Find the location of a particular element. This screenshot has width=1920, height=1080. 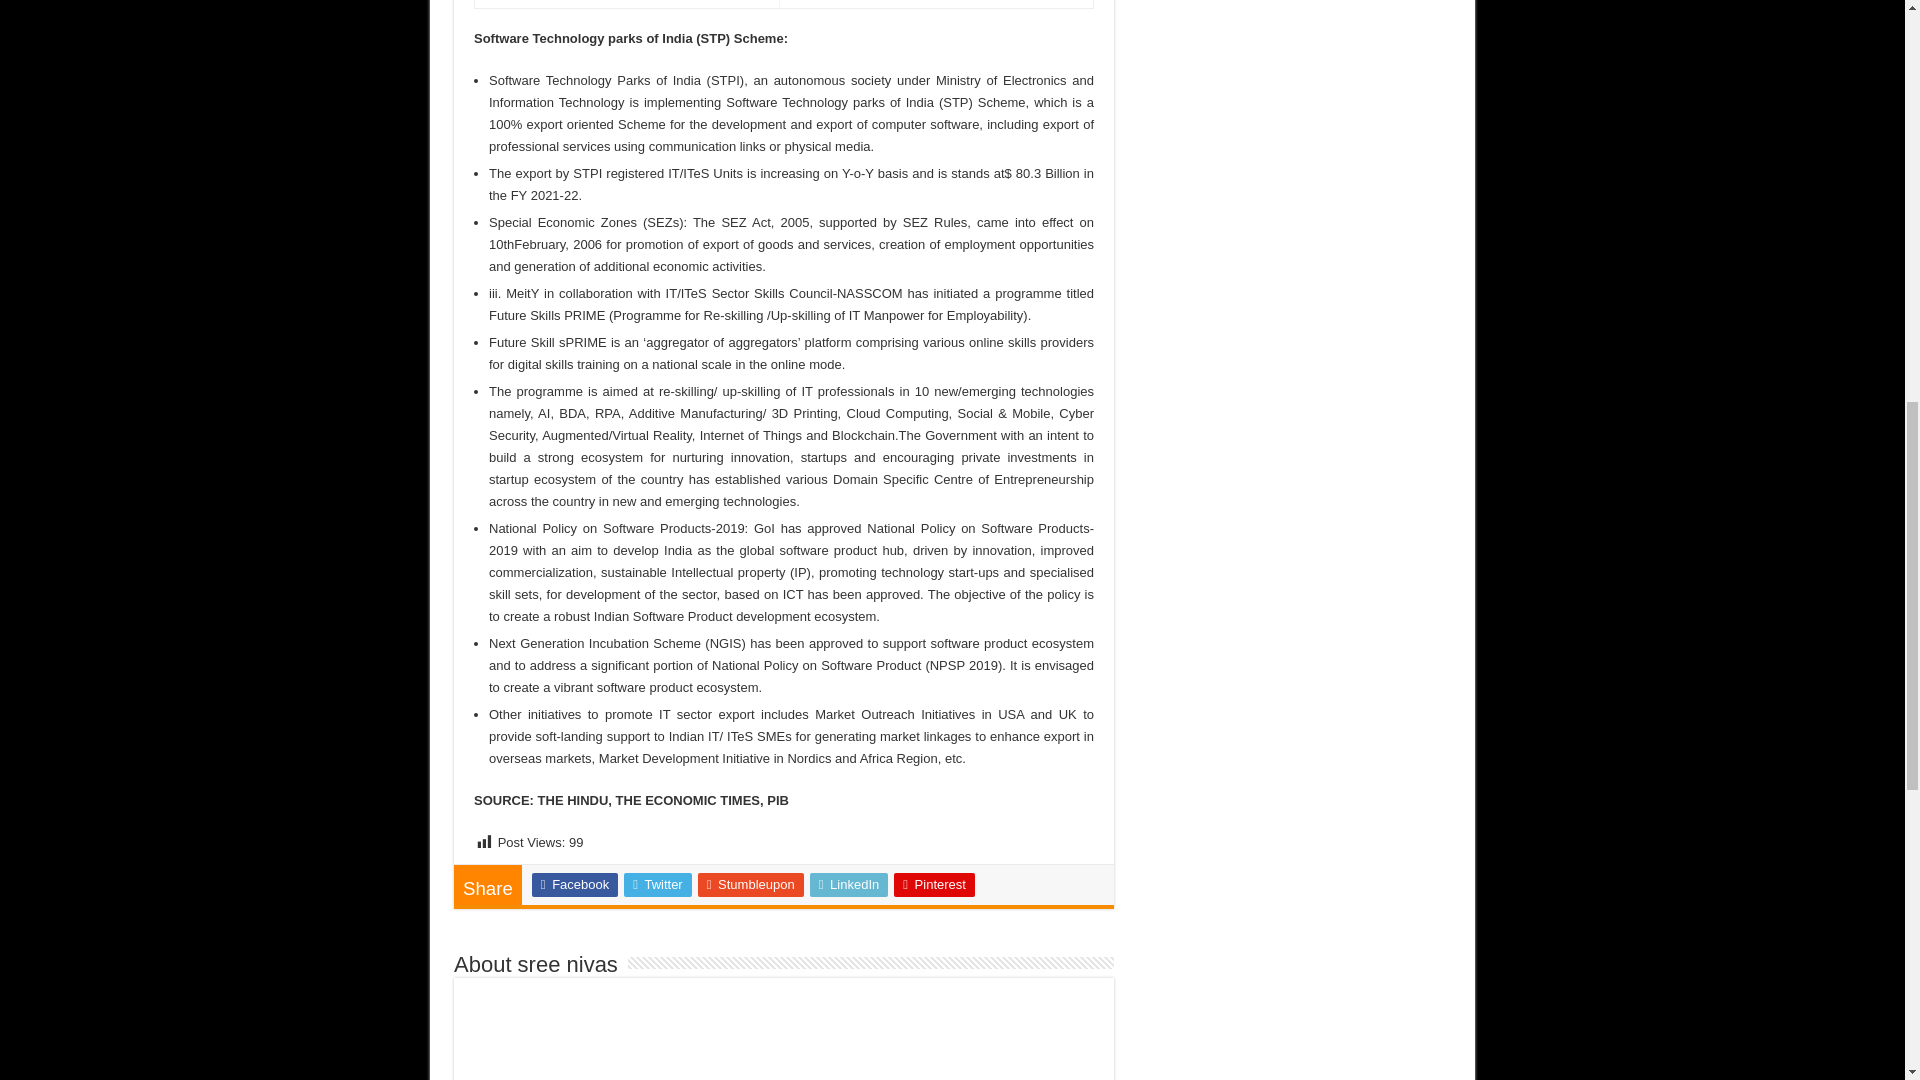

Pinterest is located at coordinates (934, 884).